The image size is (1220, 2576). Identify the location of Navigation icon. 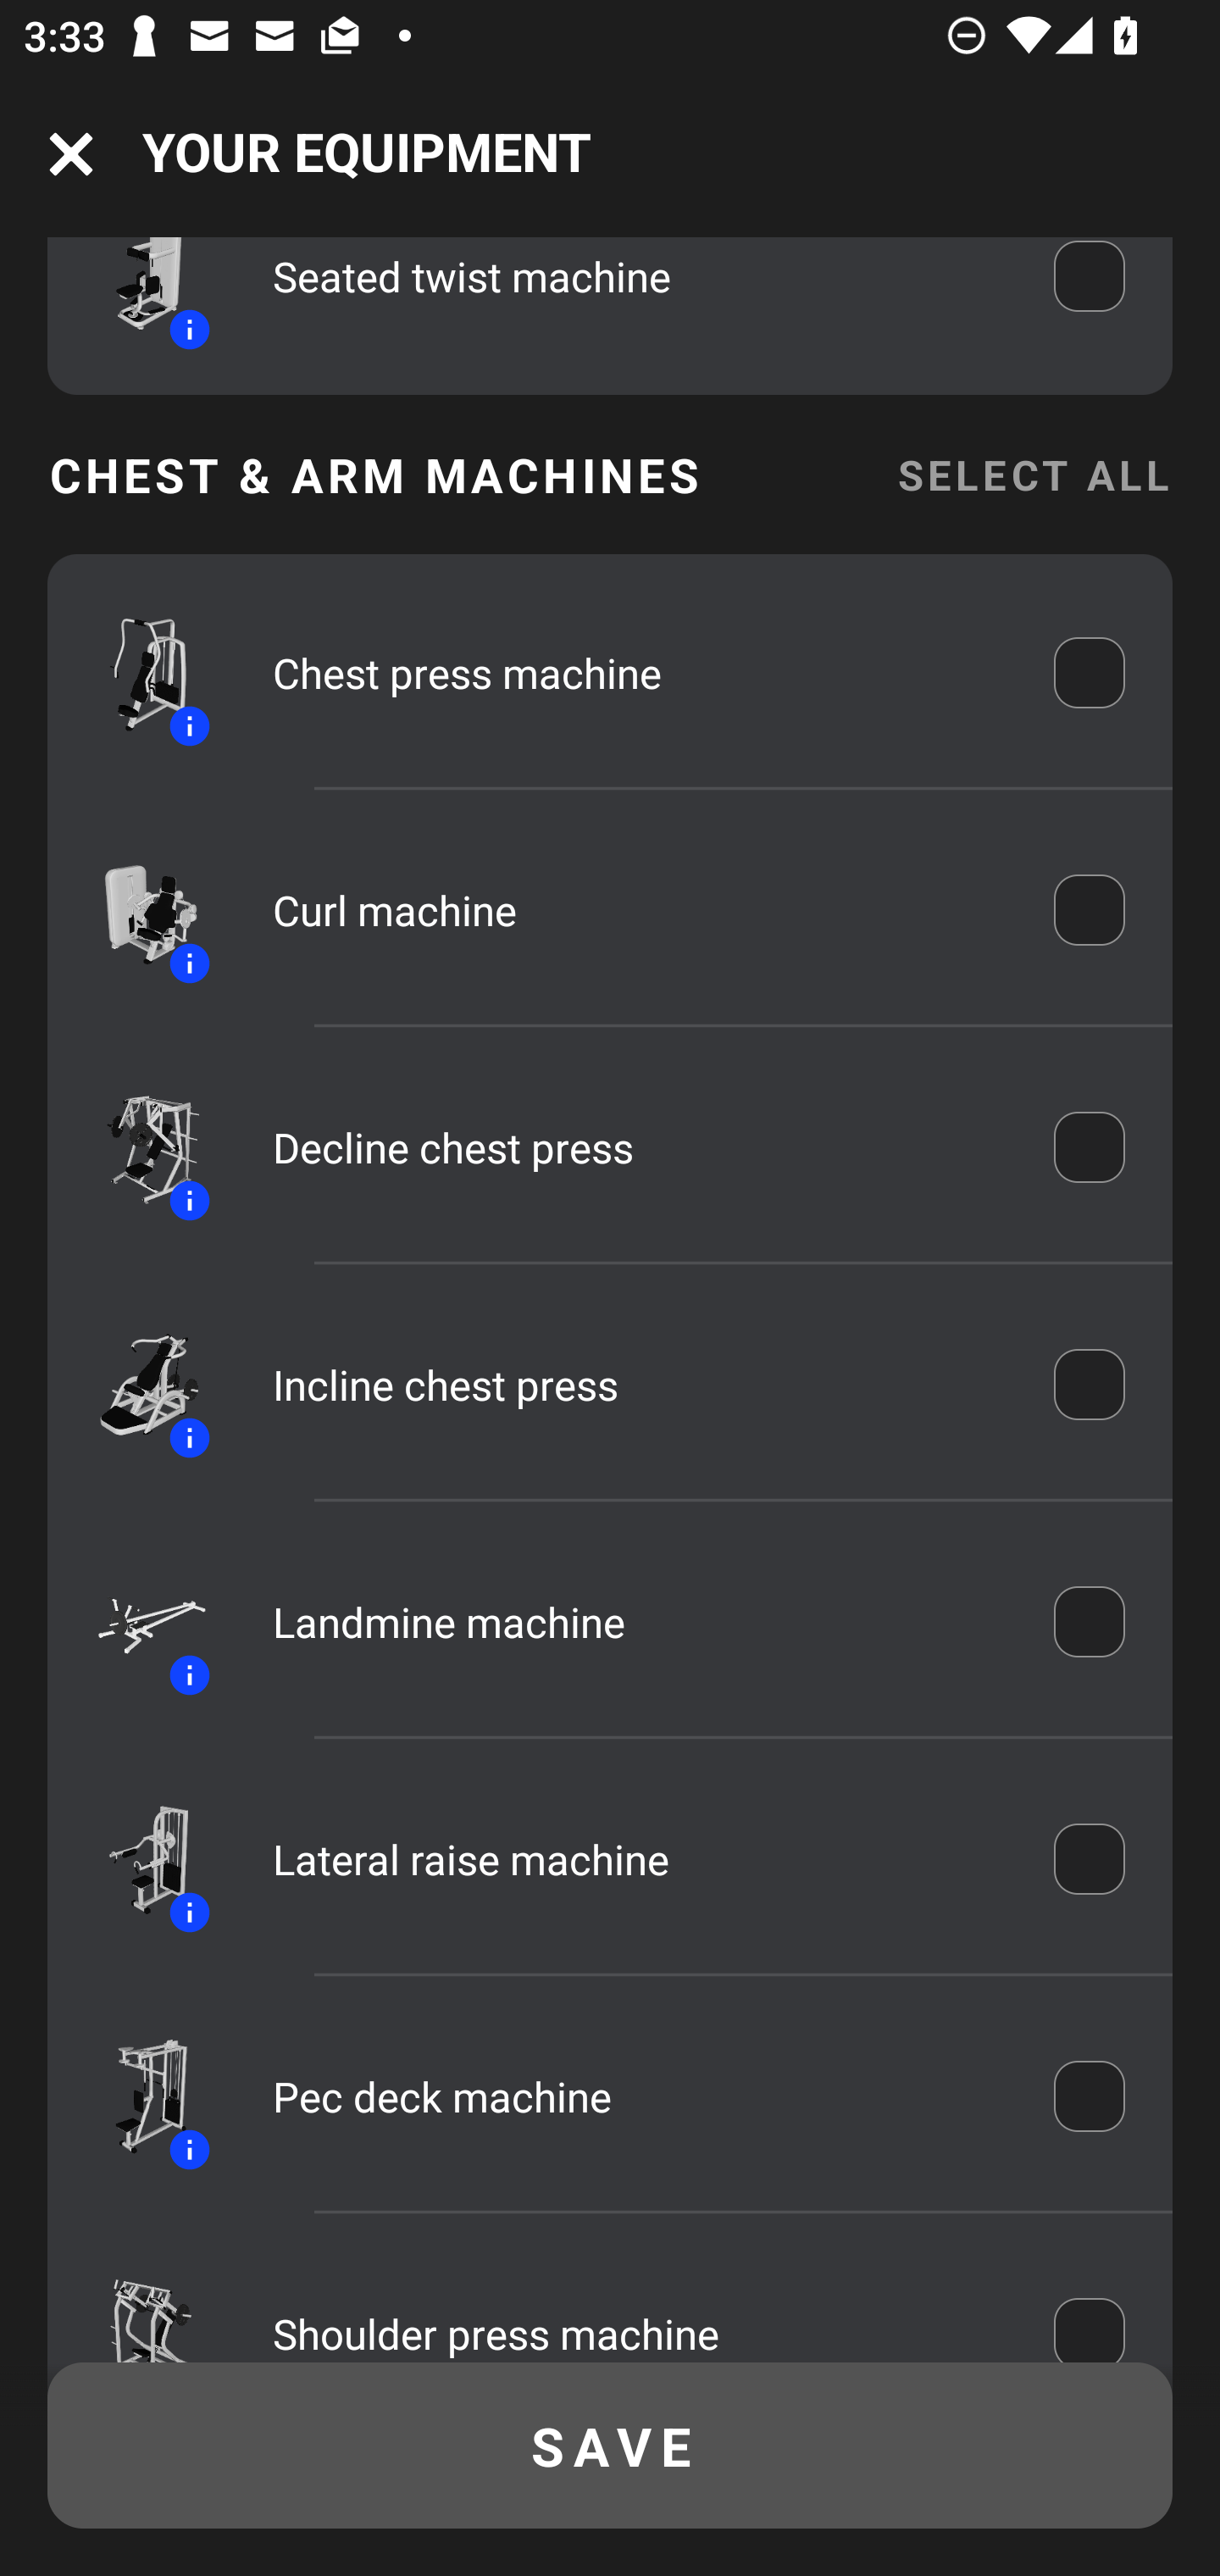
(71, 154).